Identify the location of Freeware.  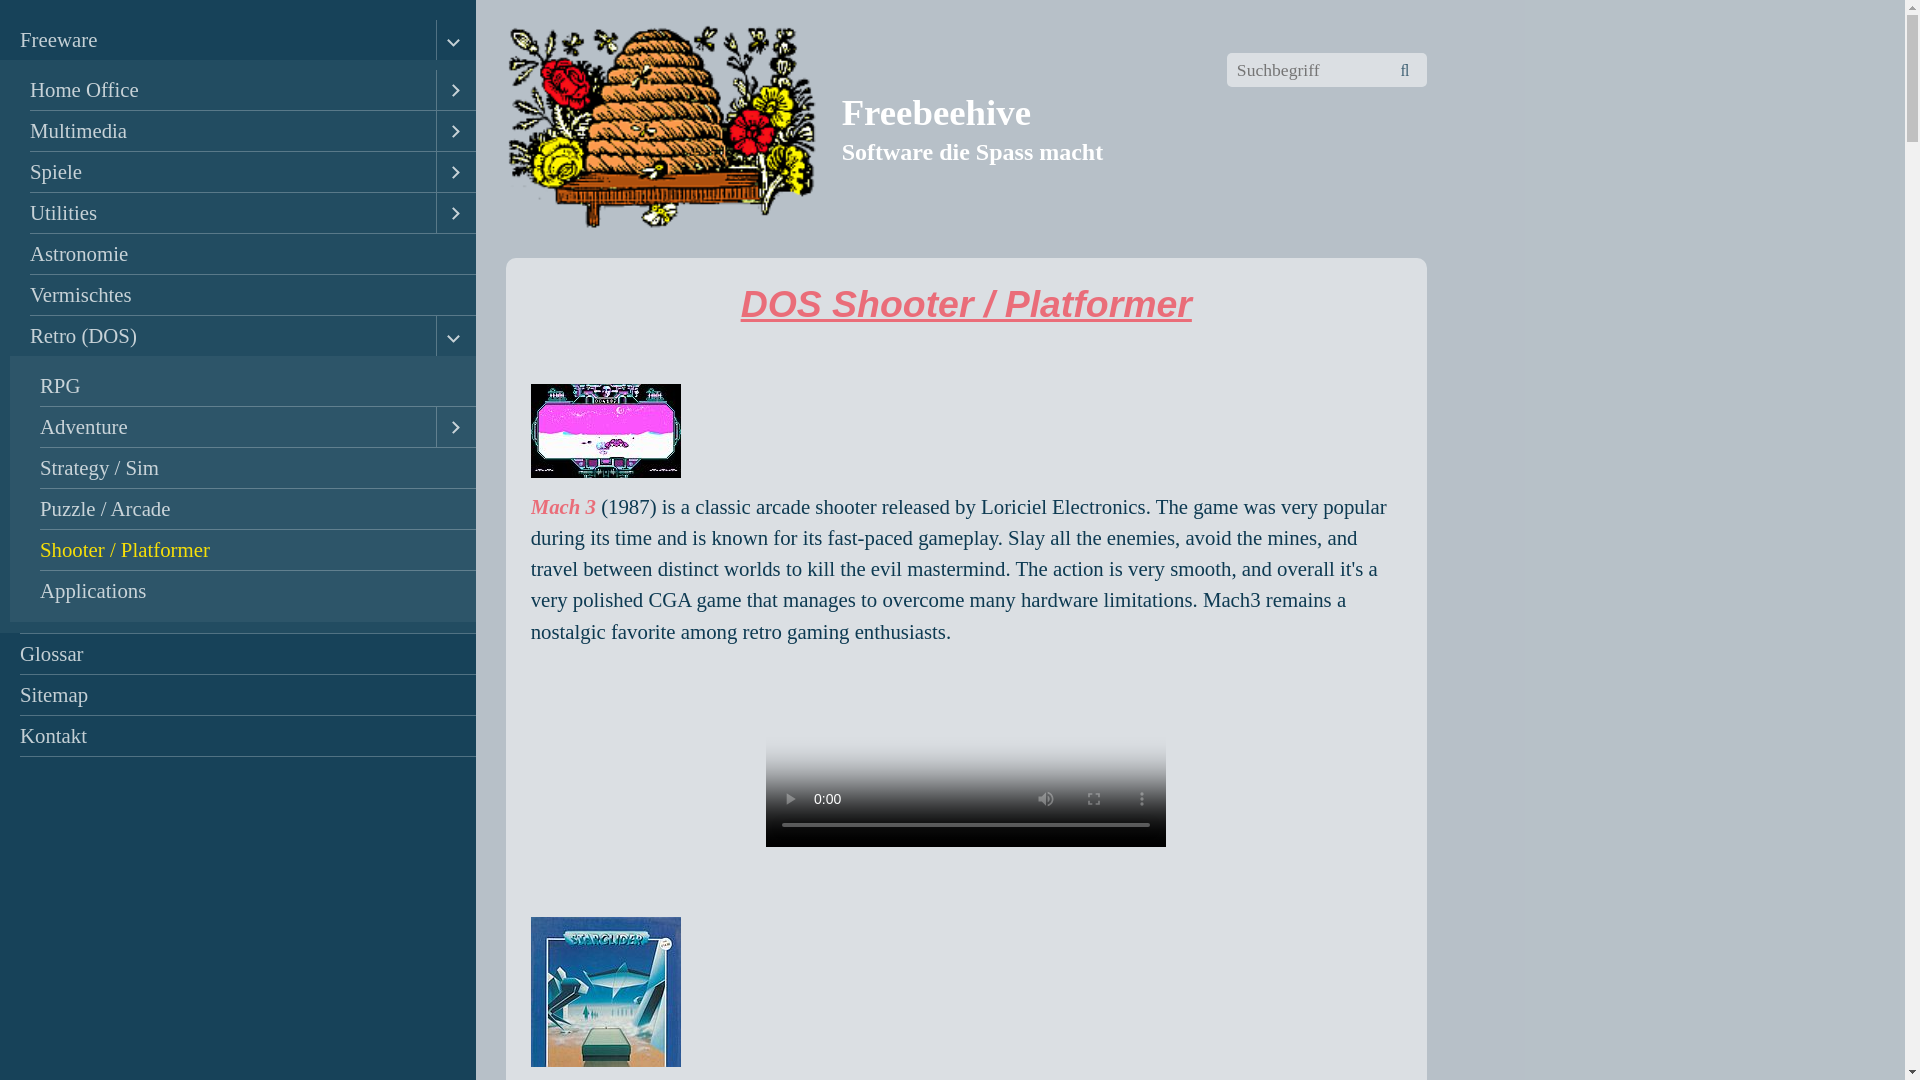
(218, 40).